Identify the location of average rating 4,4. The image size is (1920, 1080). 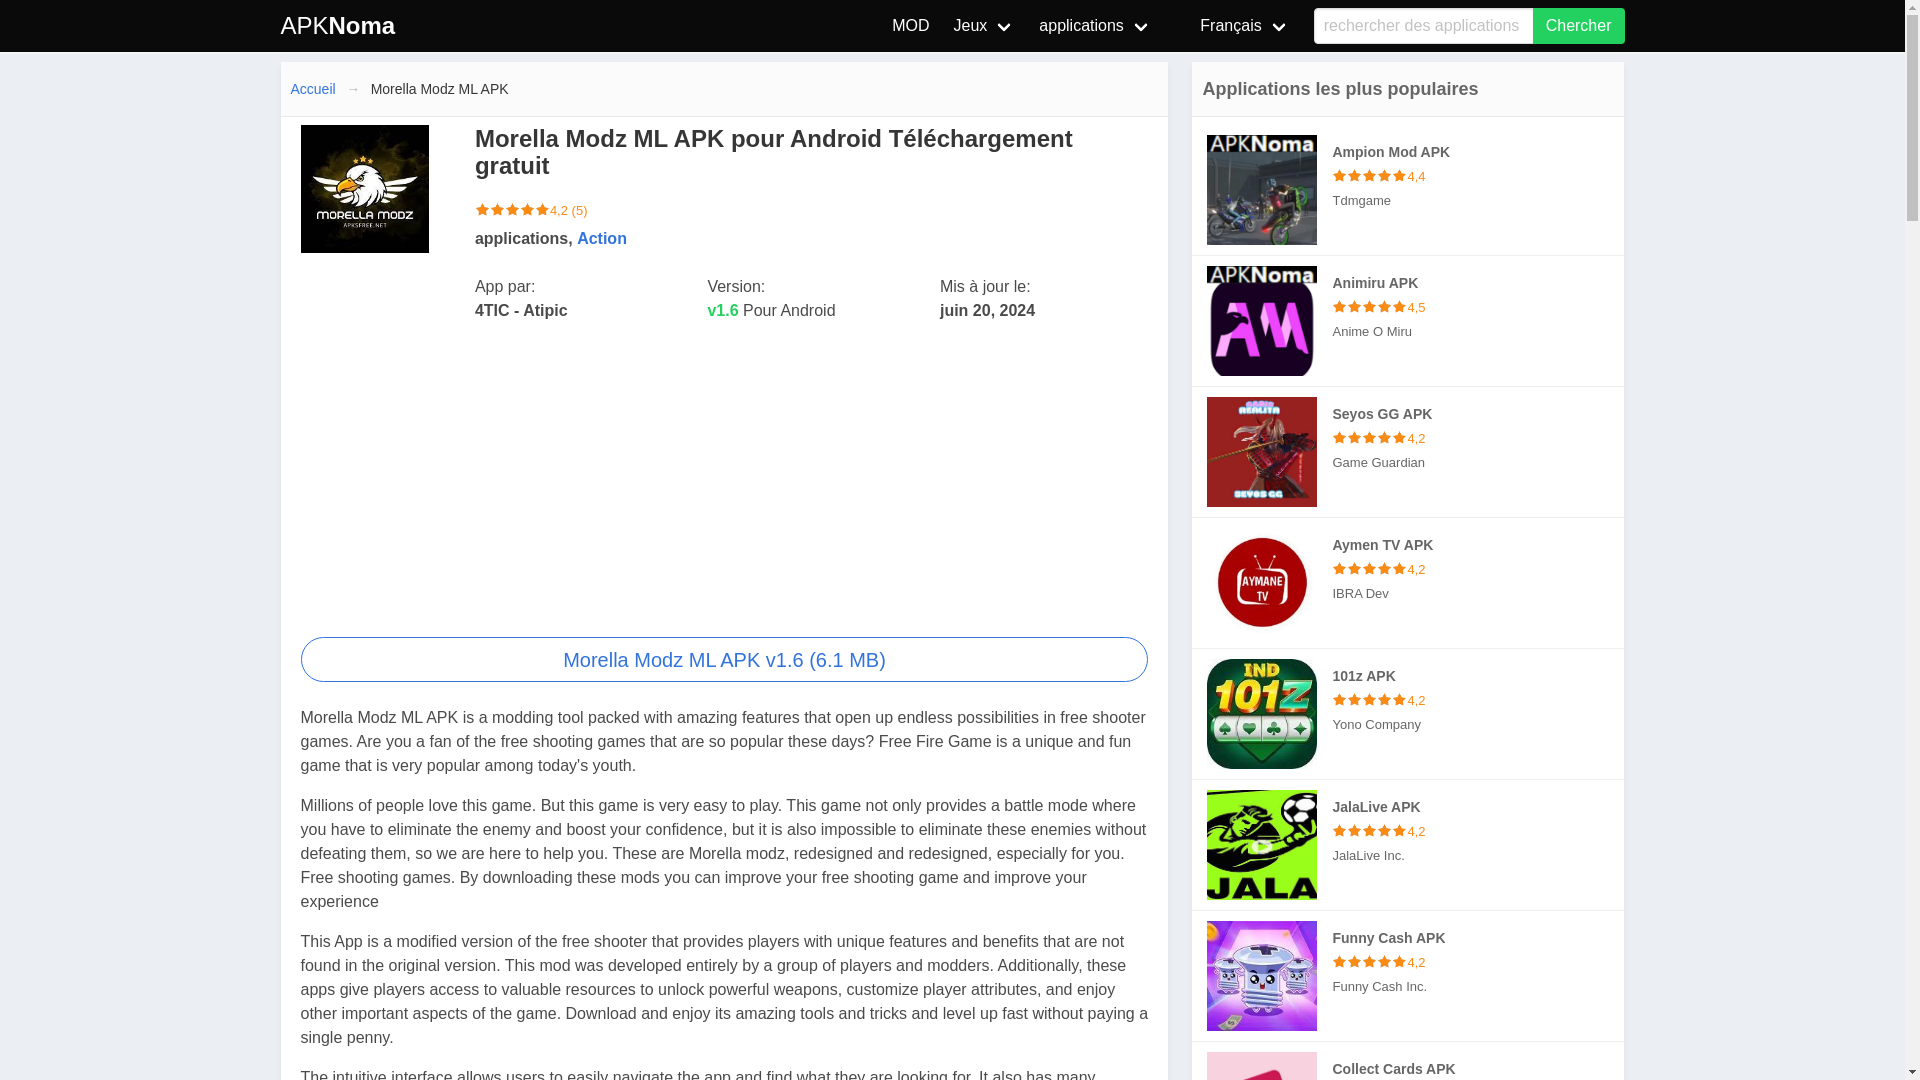
(1370, 176).